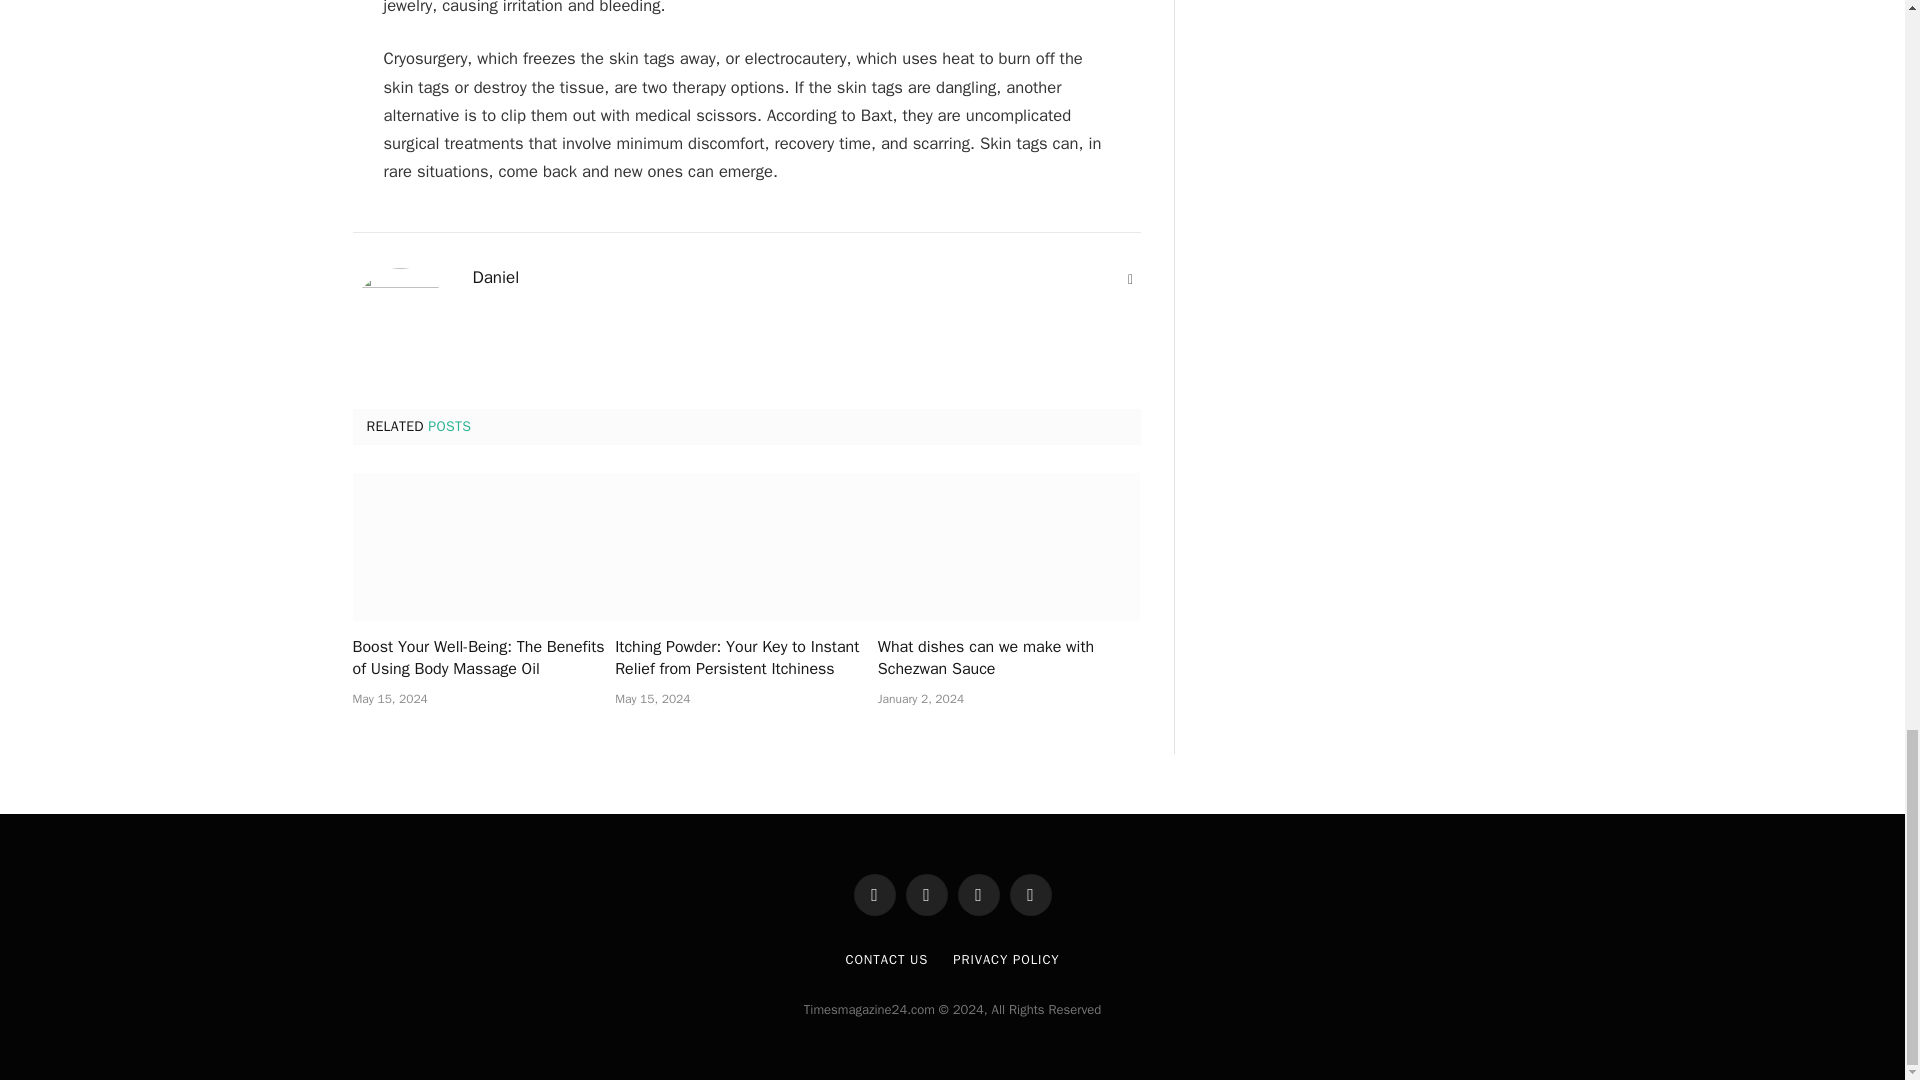  Describe the element at coordinates (1008, 547) in the screenshot. I see `What dishes can we make with Schezwan Sauce` at that location.